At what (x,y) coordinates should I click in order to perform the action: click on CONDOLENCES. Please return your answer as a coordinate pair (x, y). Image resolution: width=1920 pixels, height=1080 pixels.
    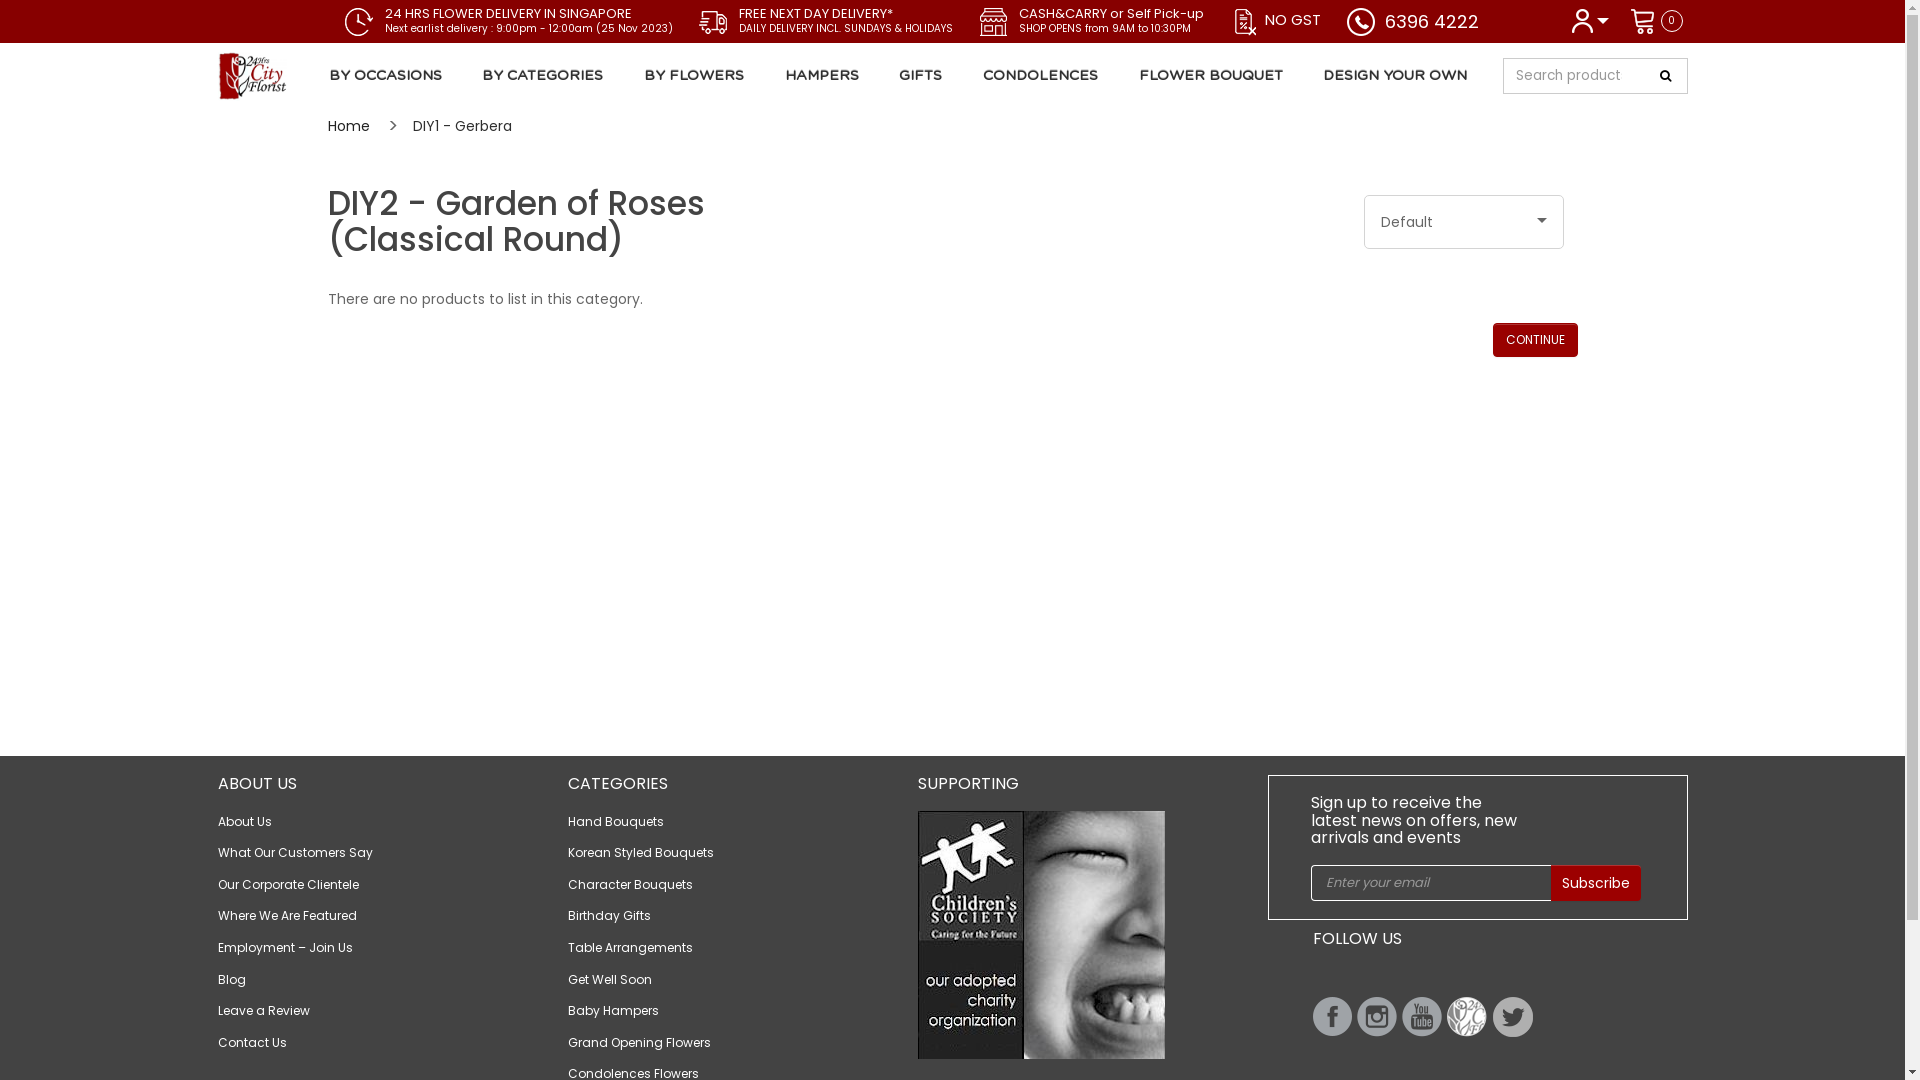
    Looking at the image, I should click on (1041, 76).